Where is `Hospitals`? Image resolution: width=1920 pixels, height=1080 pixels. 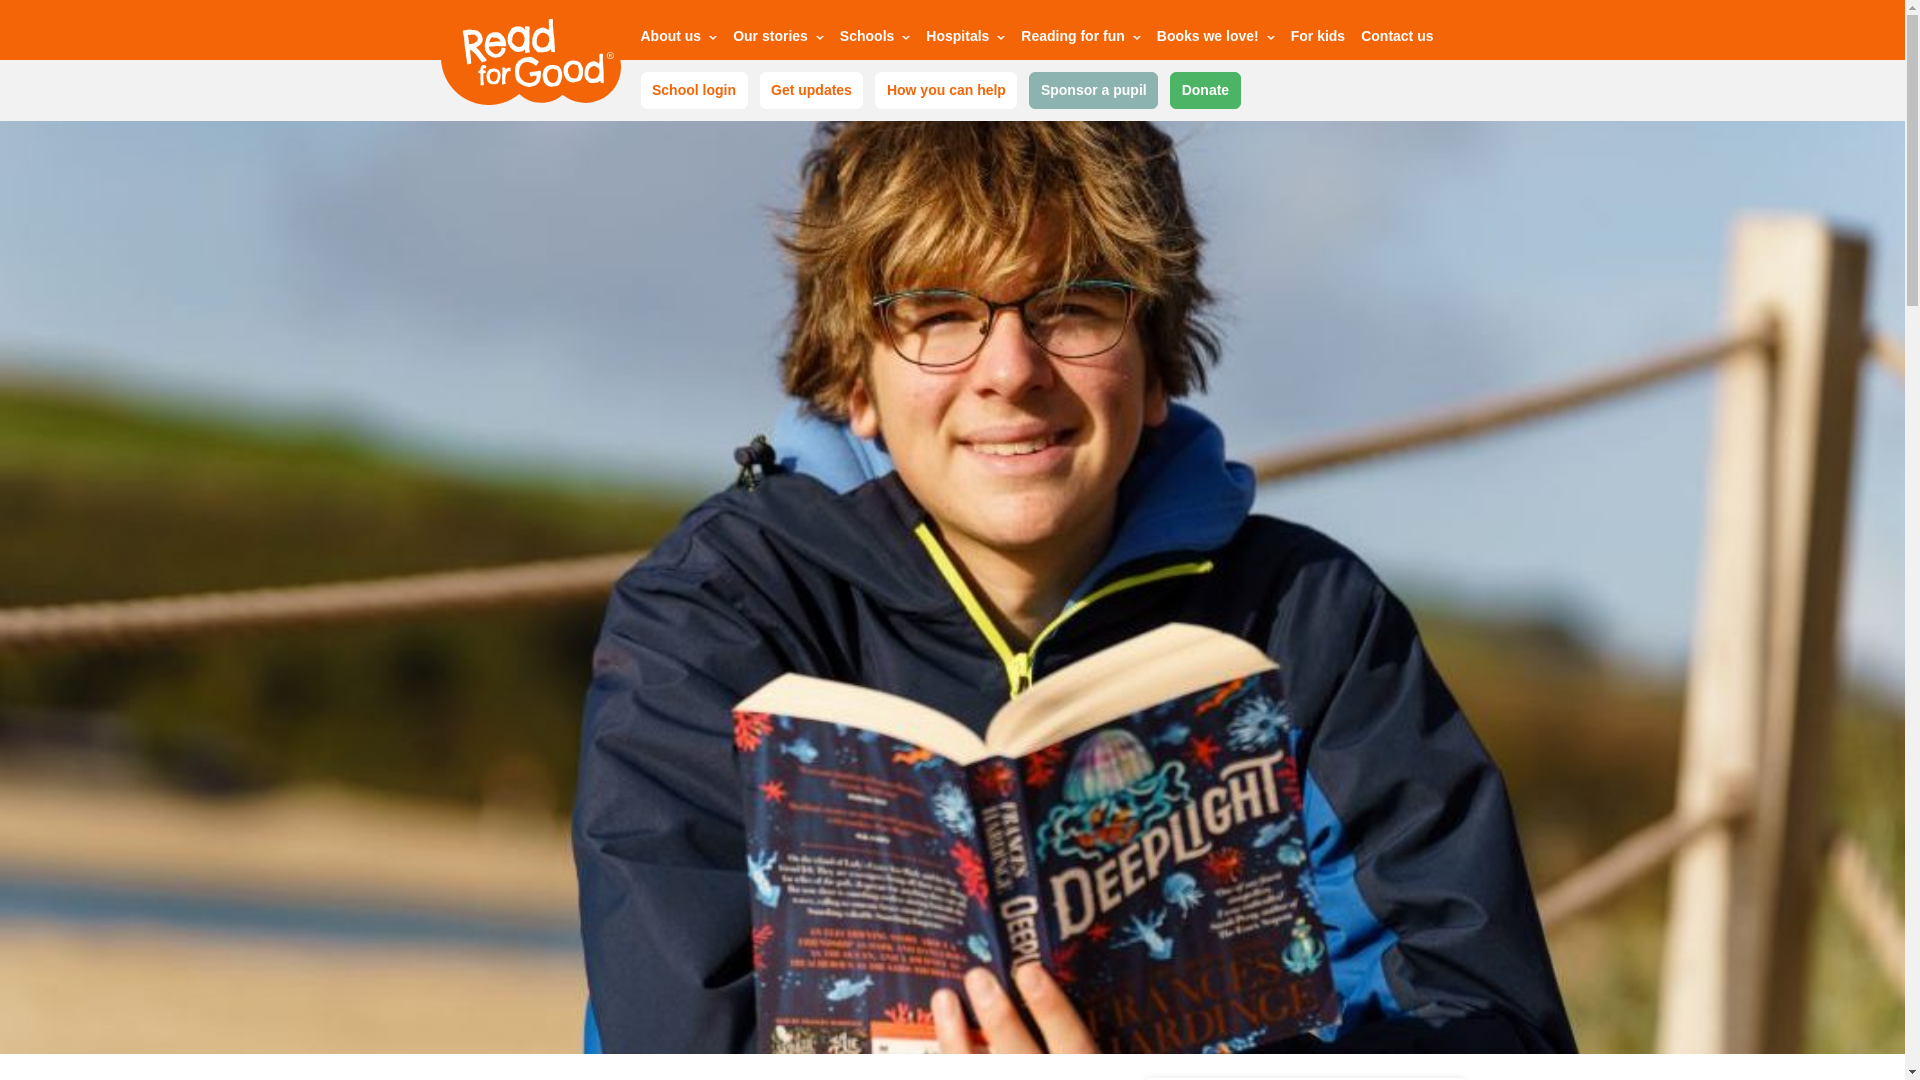 Hospitals is located at coordinates (964, 39).